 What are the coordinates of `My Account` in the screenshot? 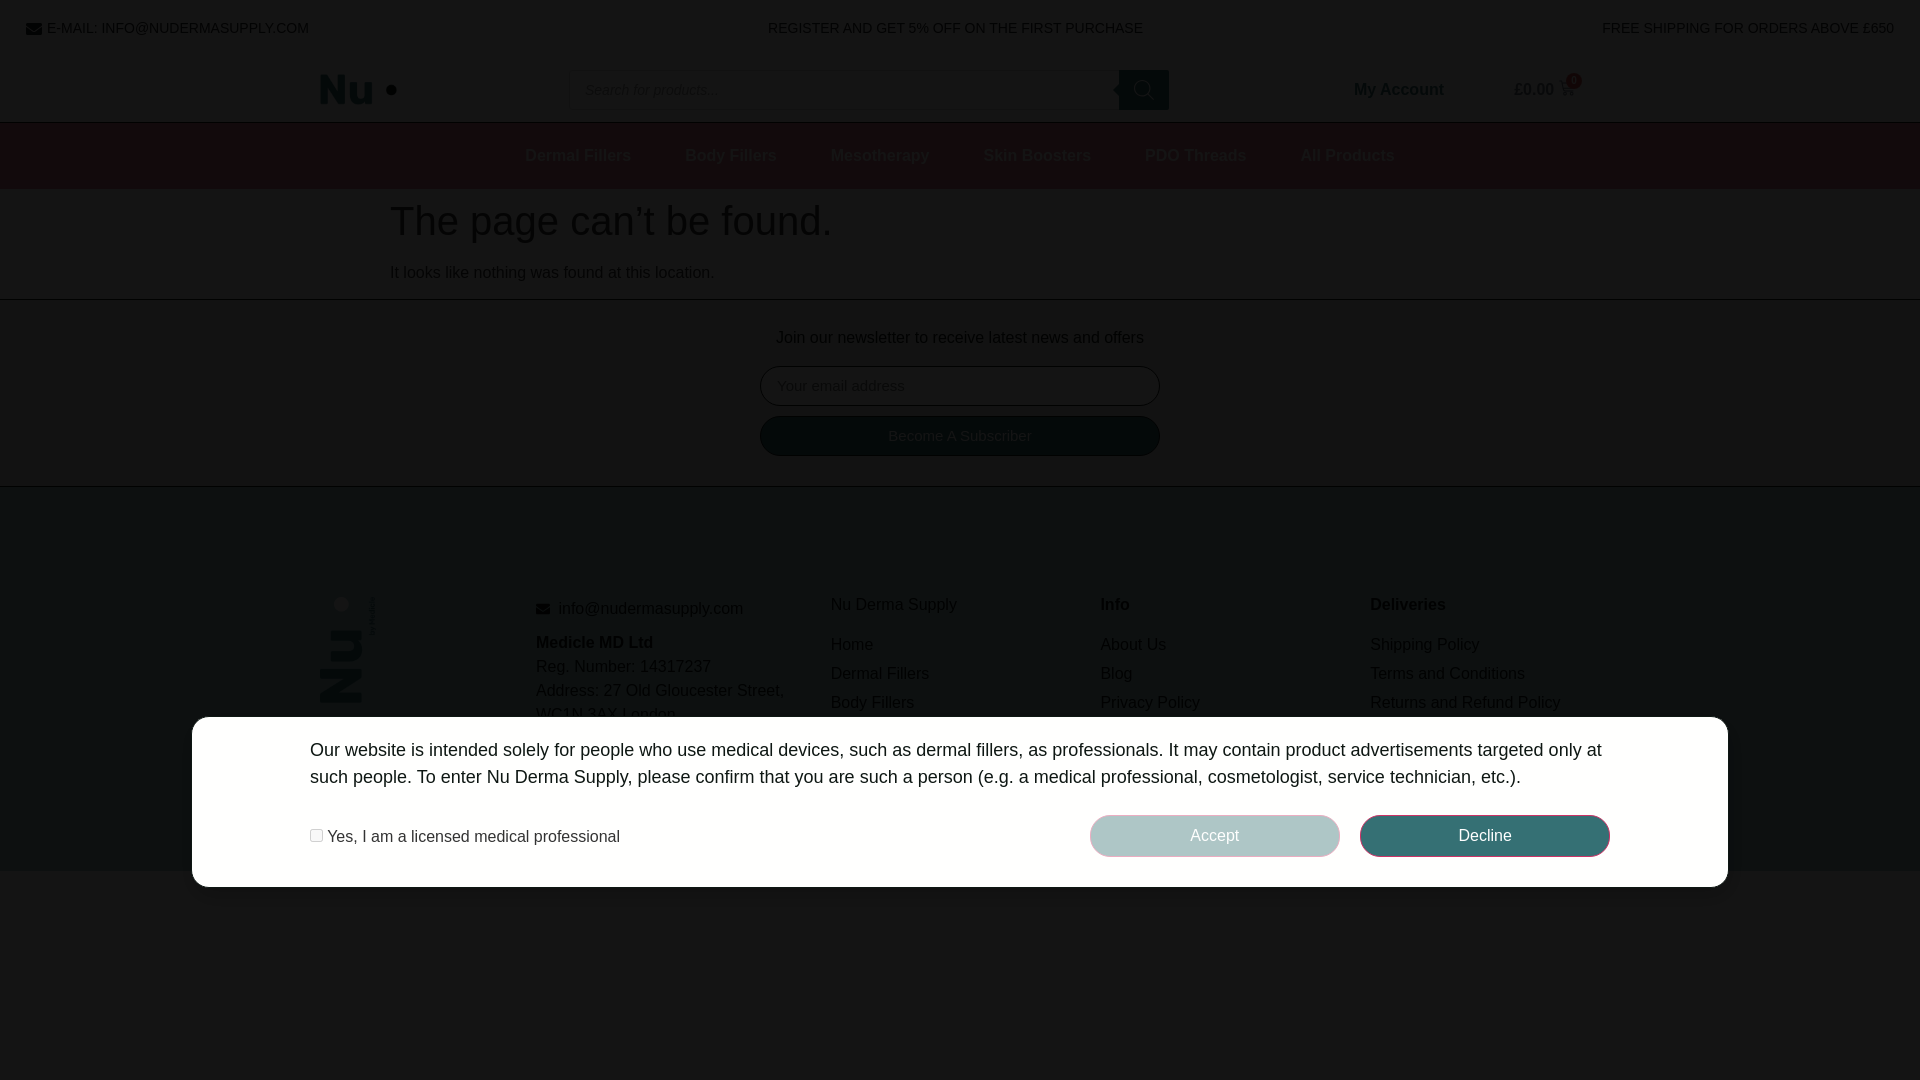 It's located at (1398, 88).